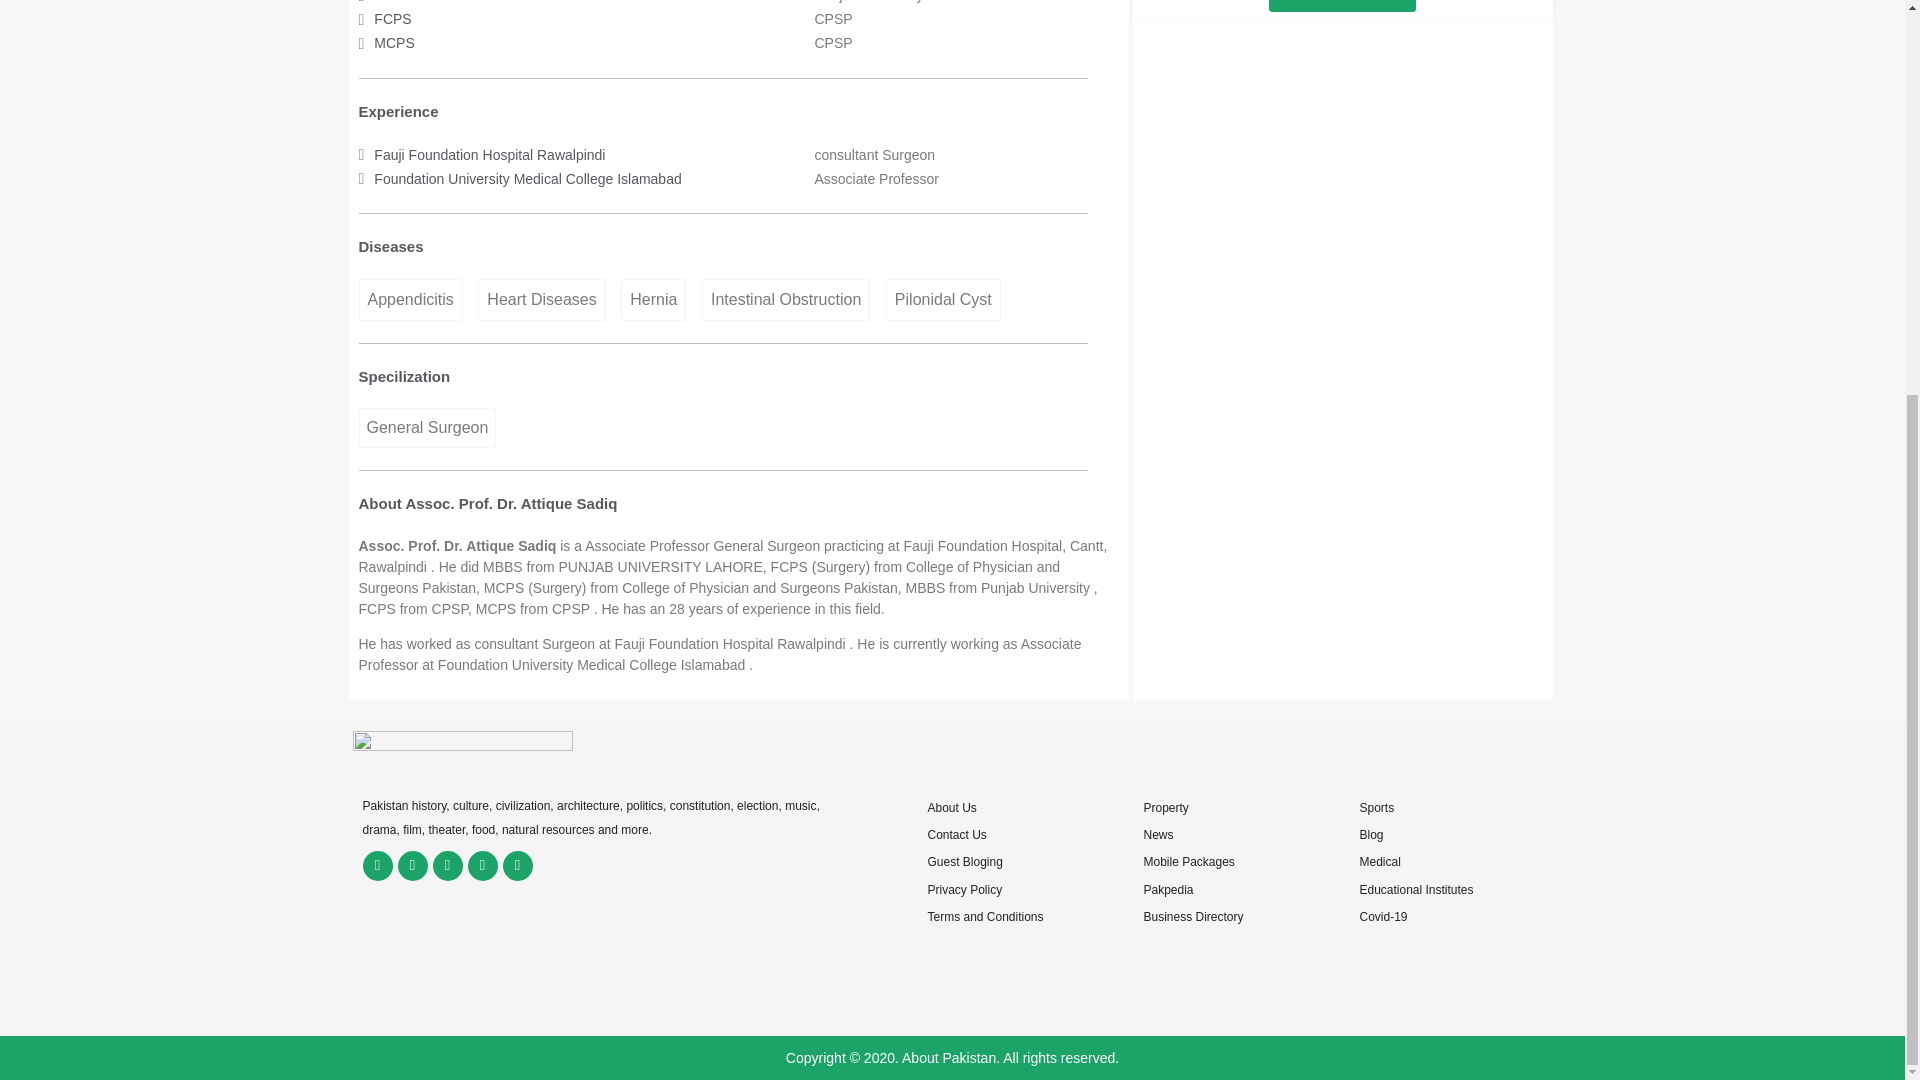 This screenshot has height=1080, width=1920. I want to click on Pakpedia, so click(1167, 890).